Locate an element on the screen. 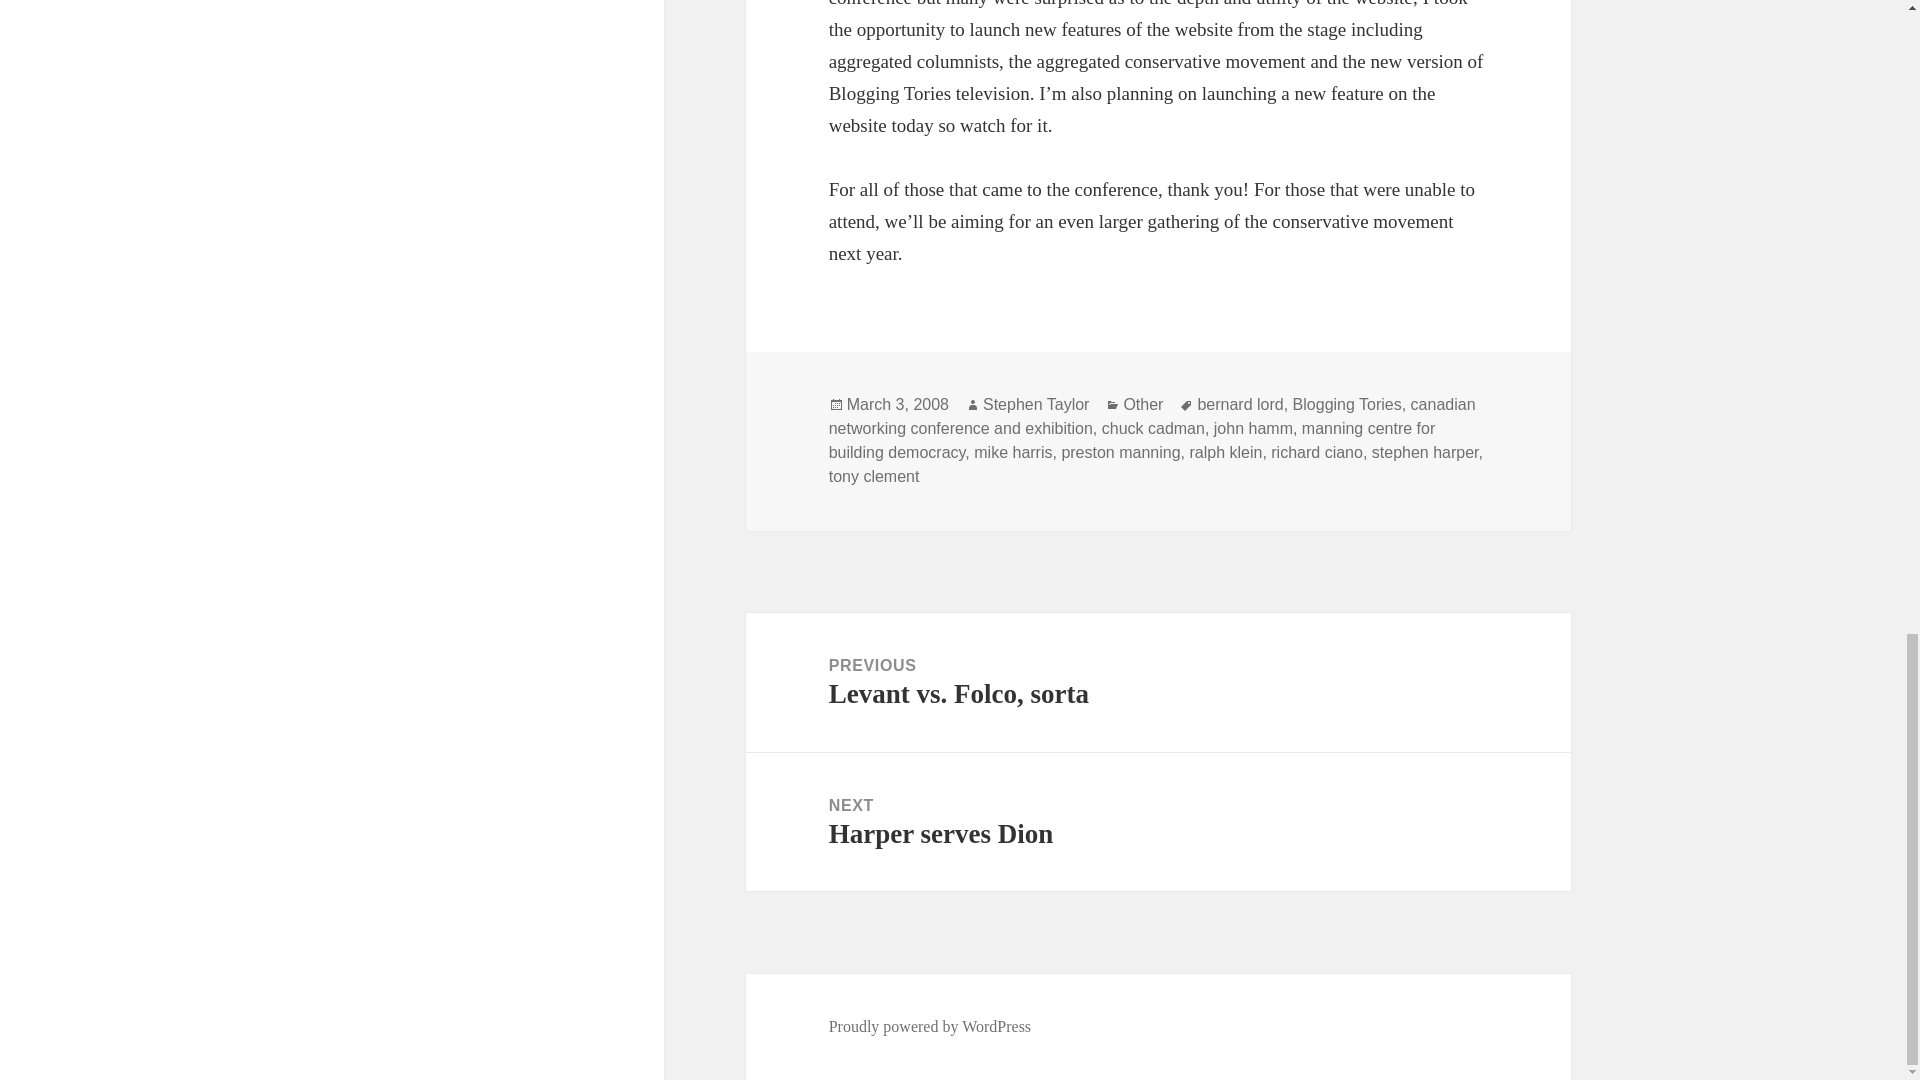  canadian networking conference and exhibition is located at coordinates (1152, 417).